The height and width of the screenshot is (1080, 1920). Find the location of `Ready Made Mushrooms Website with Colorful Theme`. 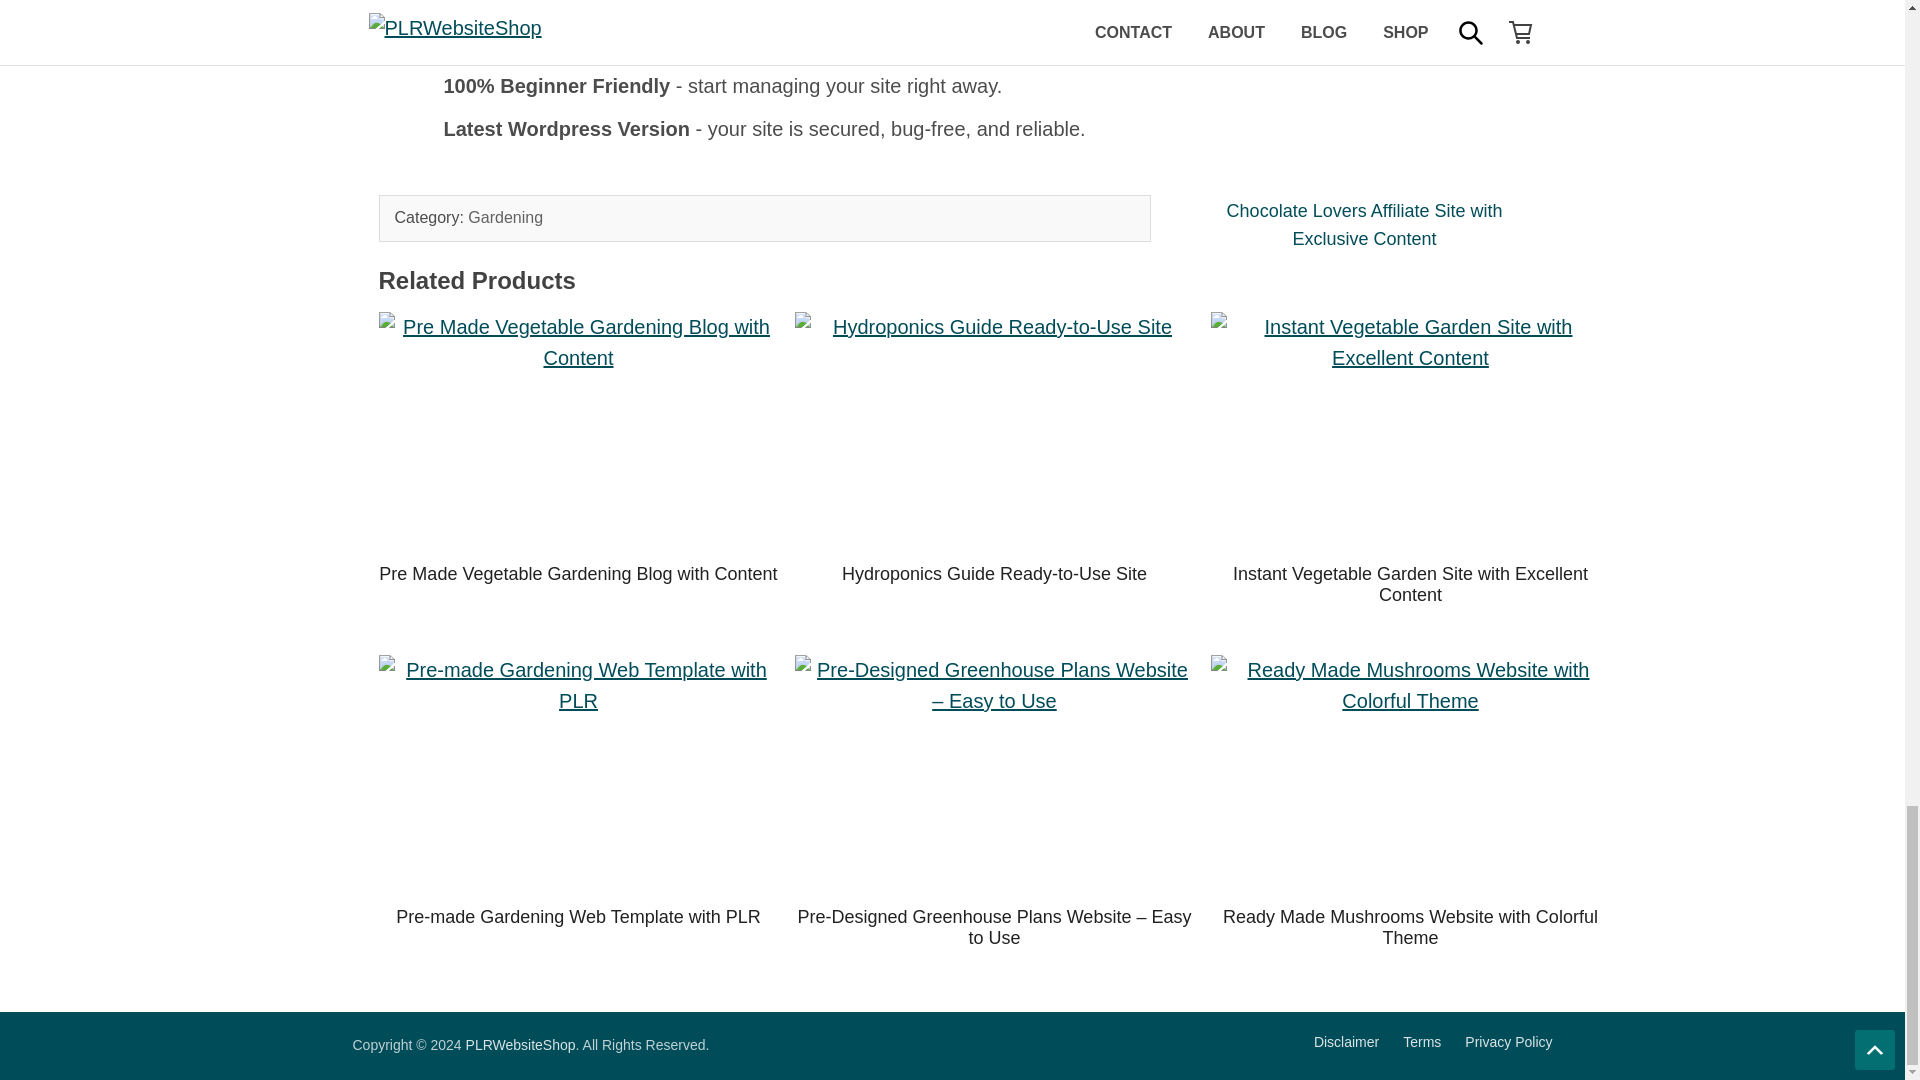

Ready Made Mushrooms Website with Colorful Theme is located at coordinates (1410, 774).